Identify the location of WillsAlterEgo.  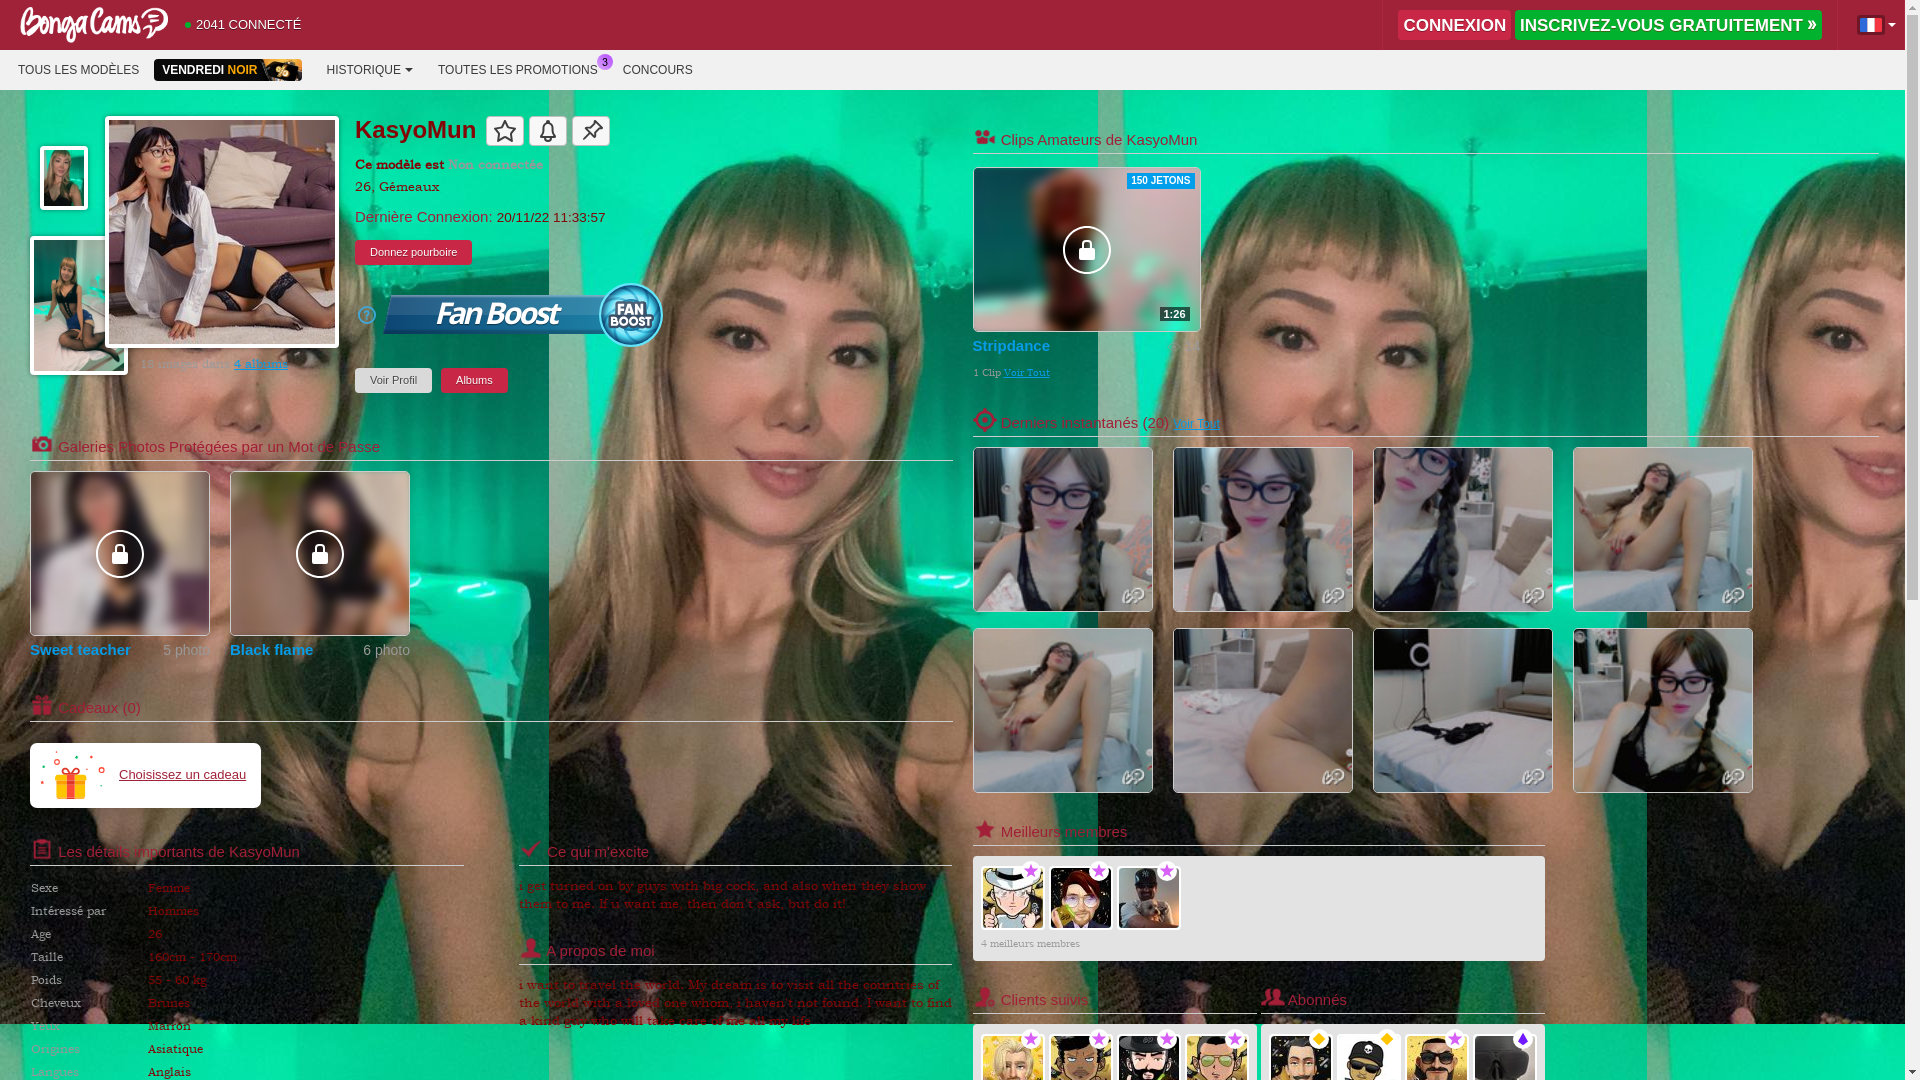
(1080, 898).